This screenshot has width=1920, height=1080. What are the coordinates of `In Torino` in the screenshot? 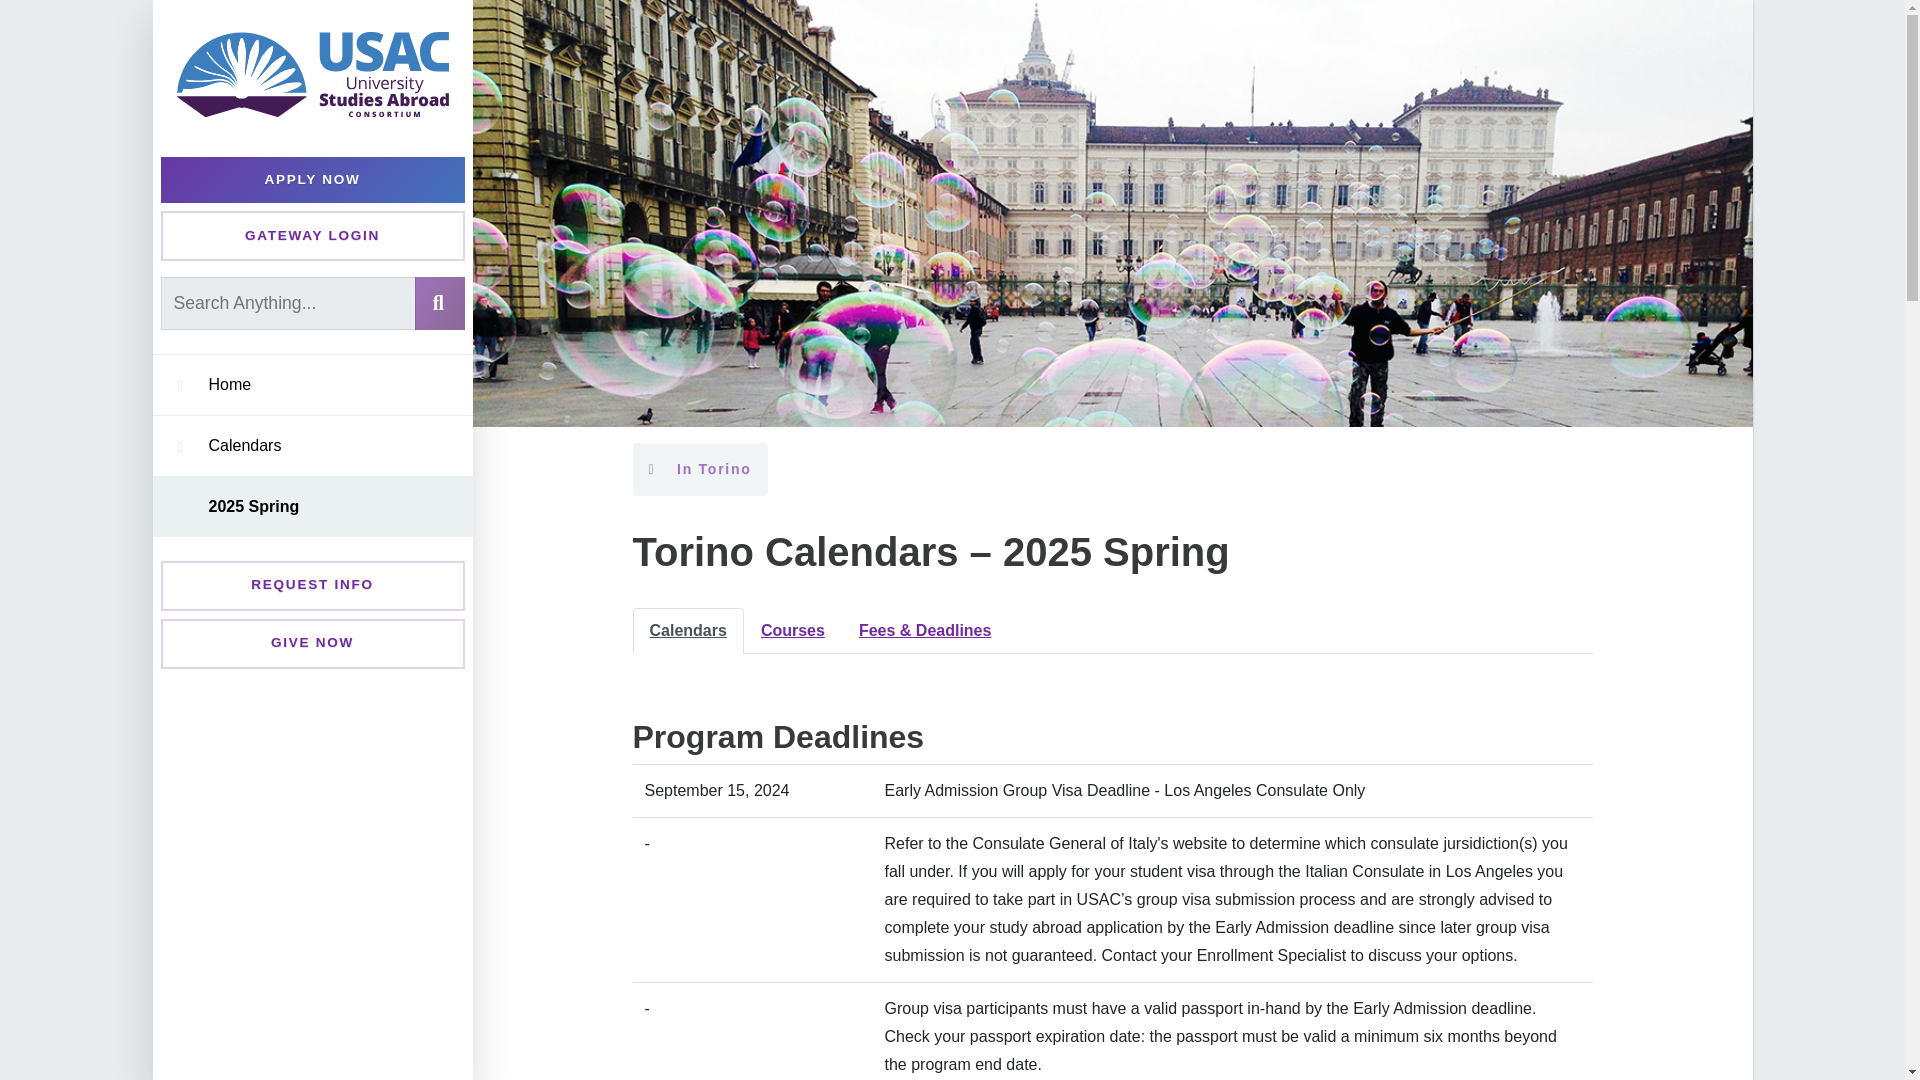 It's located at (698, 468).